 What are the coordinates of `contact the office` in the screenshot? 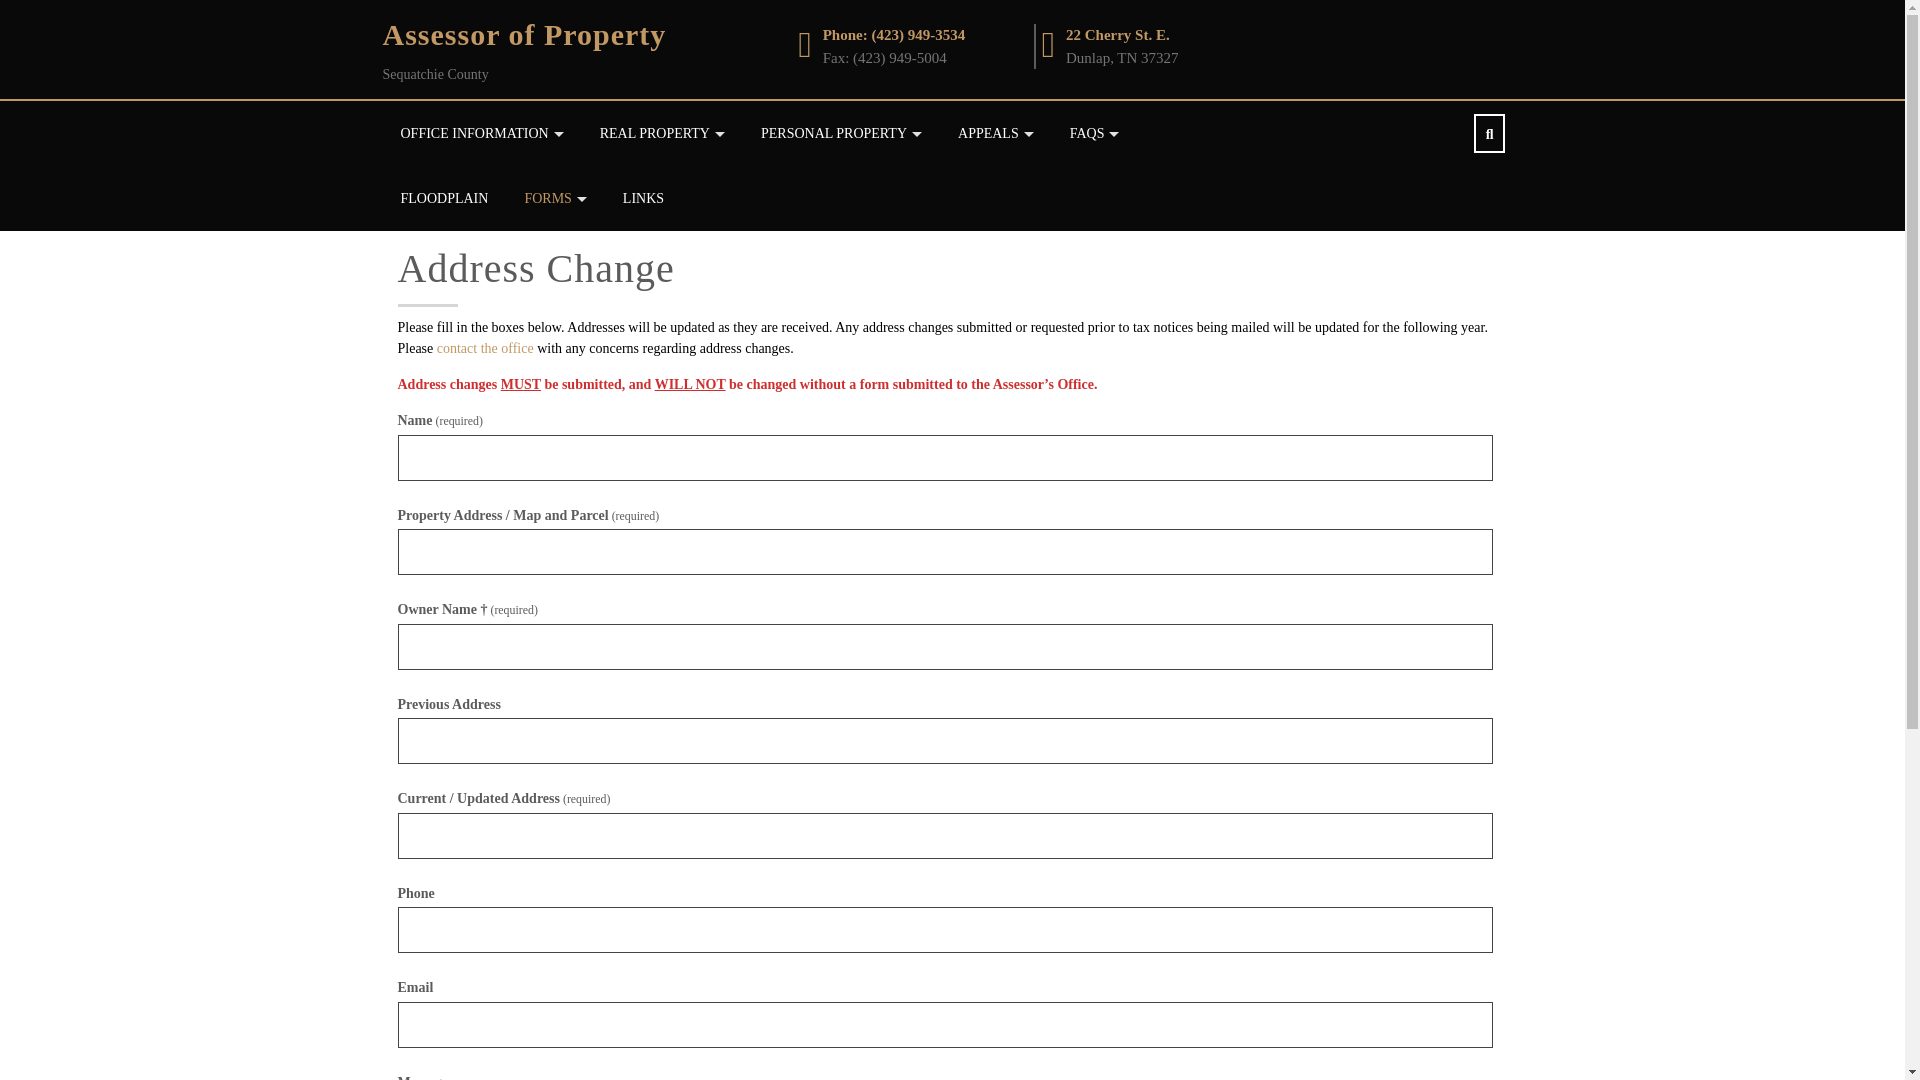 It's located at (485, 348).